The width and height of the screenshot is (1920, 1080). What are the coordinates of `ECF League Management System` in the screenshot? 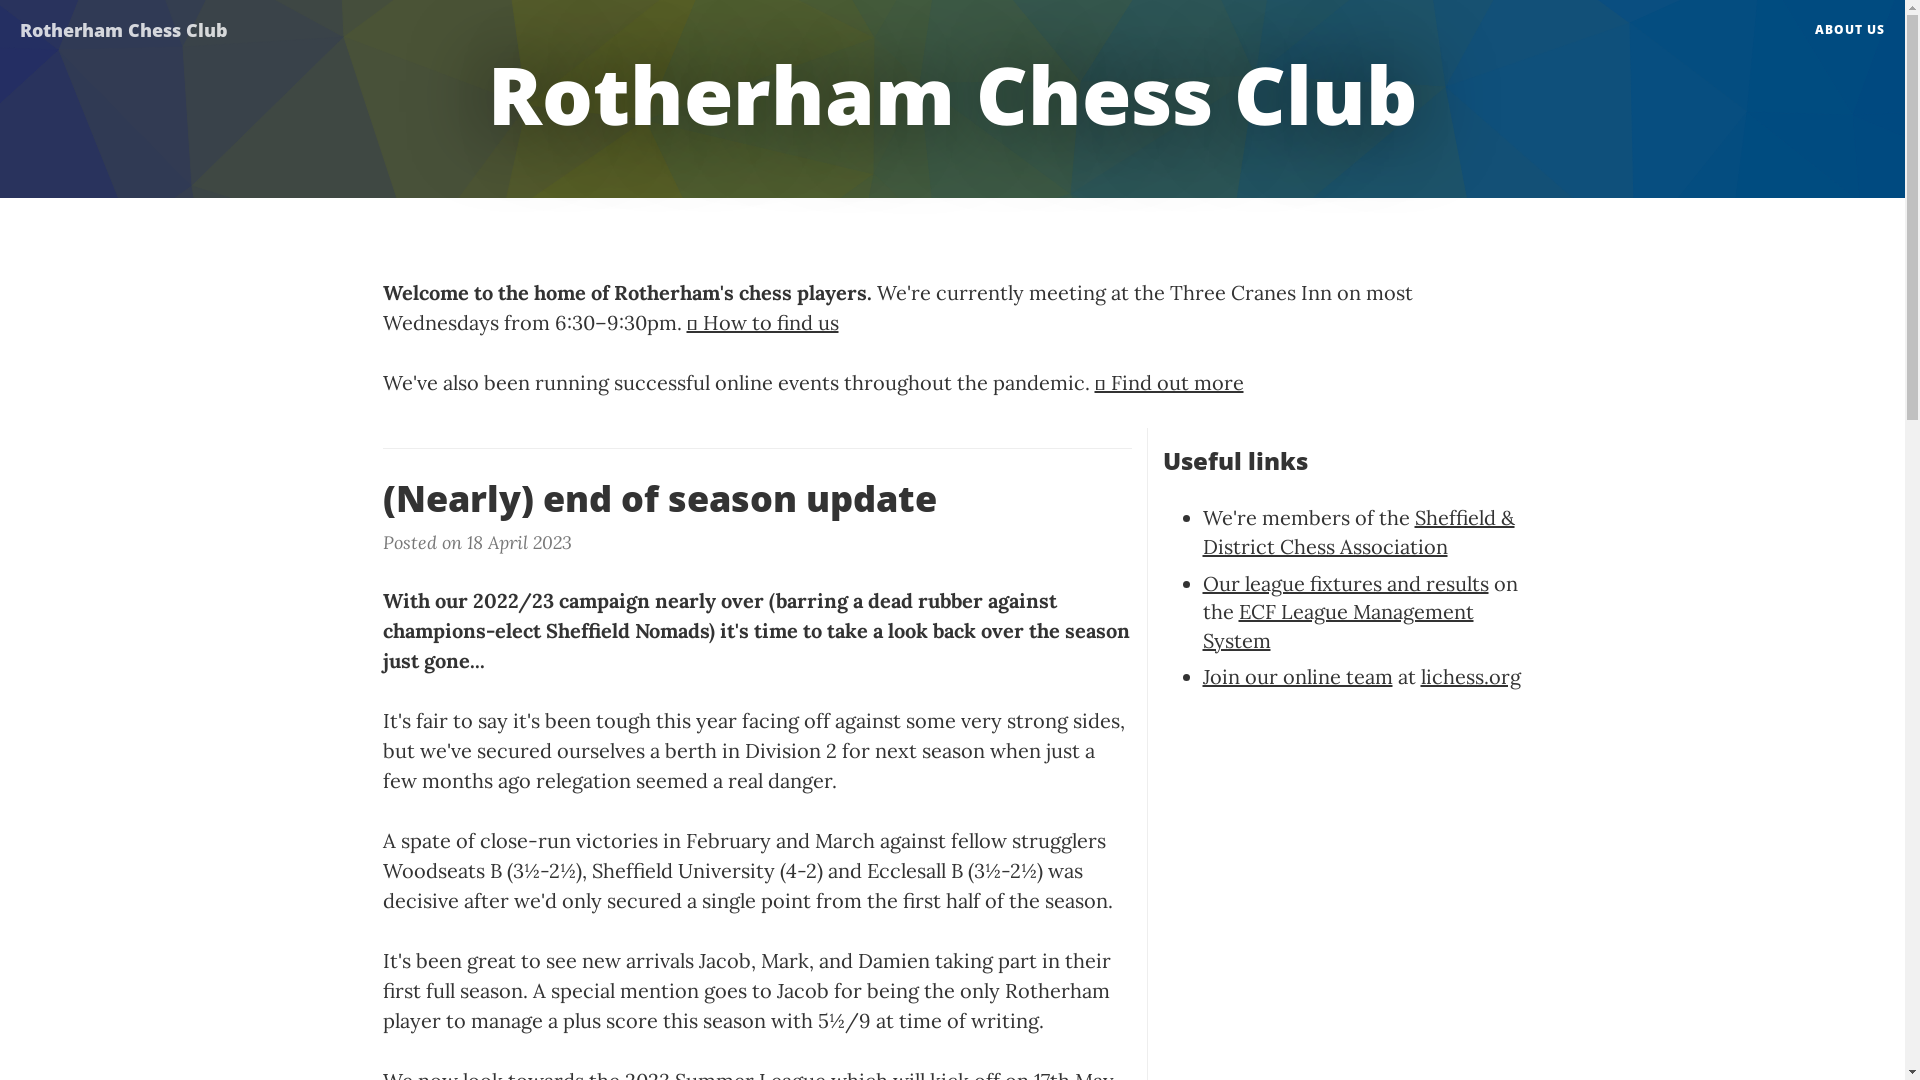 It's located at (1338, 626).